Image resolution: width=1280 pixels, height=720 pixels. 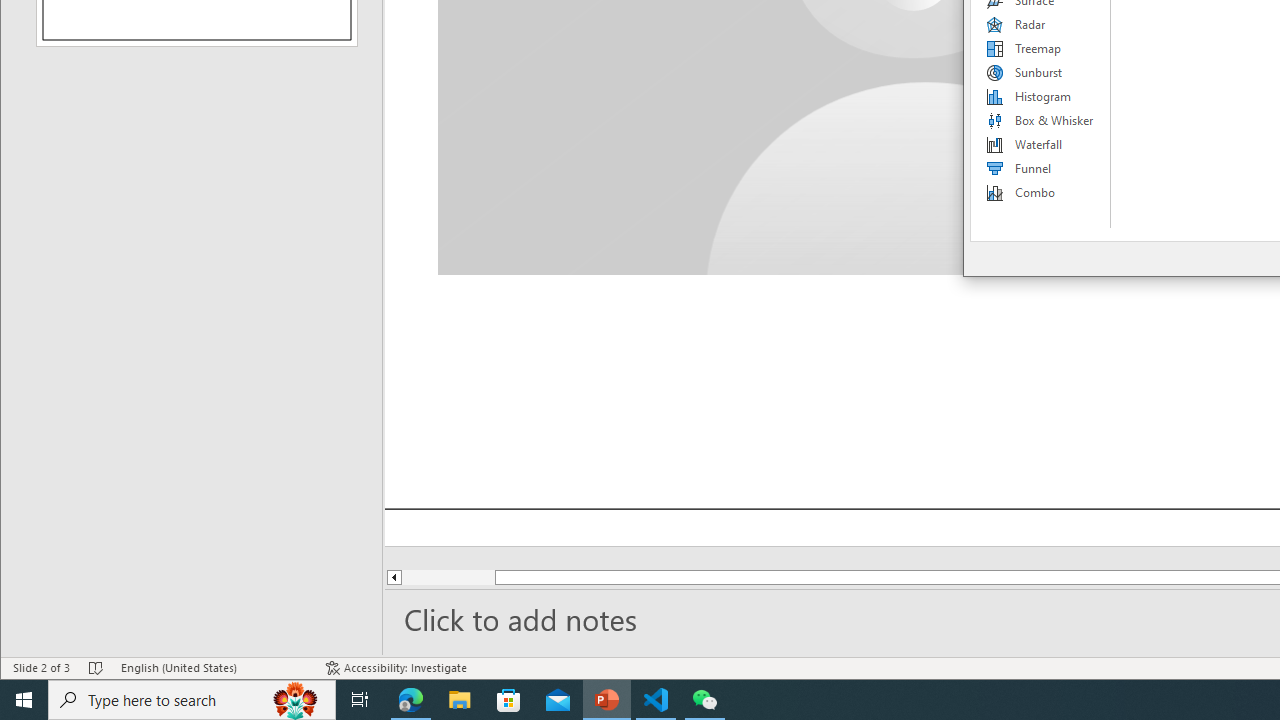 I want to click on Microsoft Edge - 1 running window, so click(x=411, y=700).